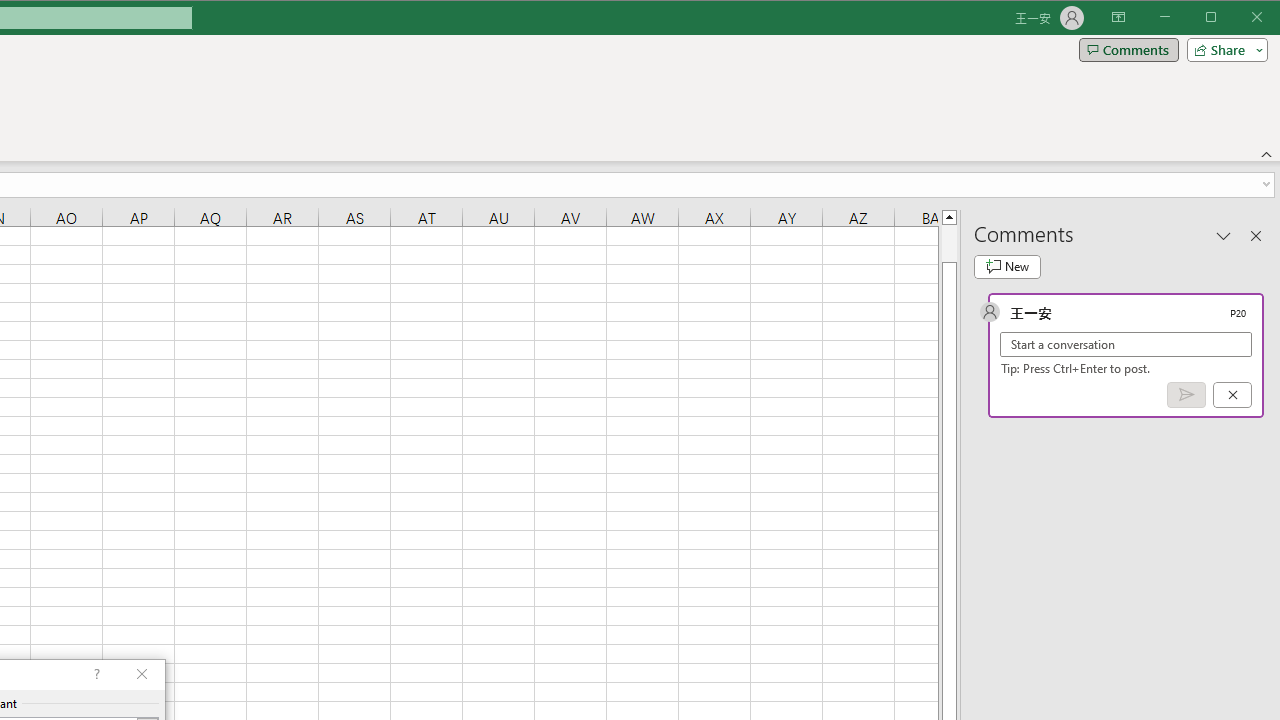  What do you see at coordinates (1232, 395) in the screenshot?
I see `Cancel` at bounding box center [1232, 395].